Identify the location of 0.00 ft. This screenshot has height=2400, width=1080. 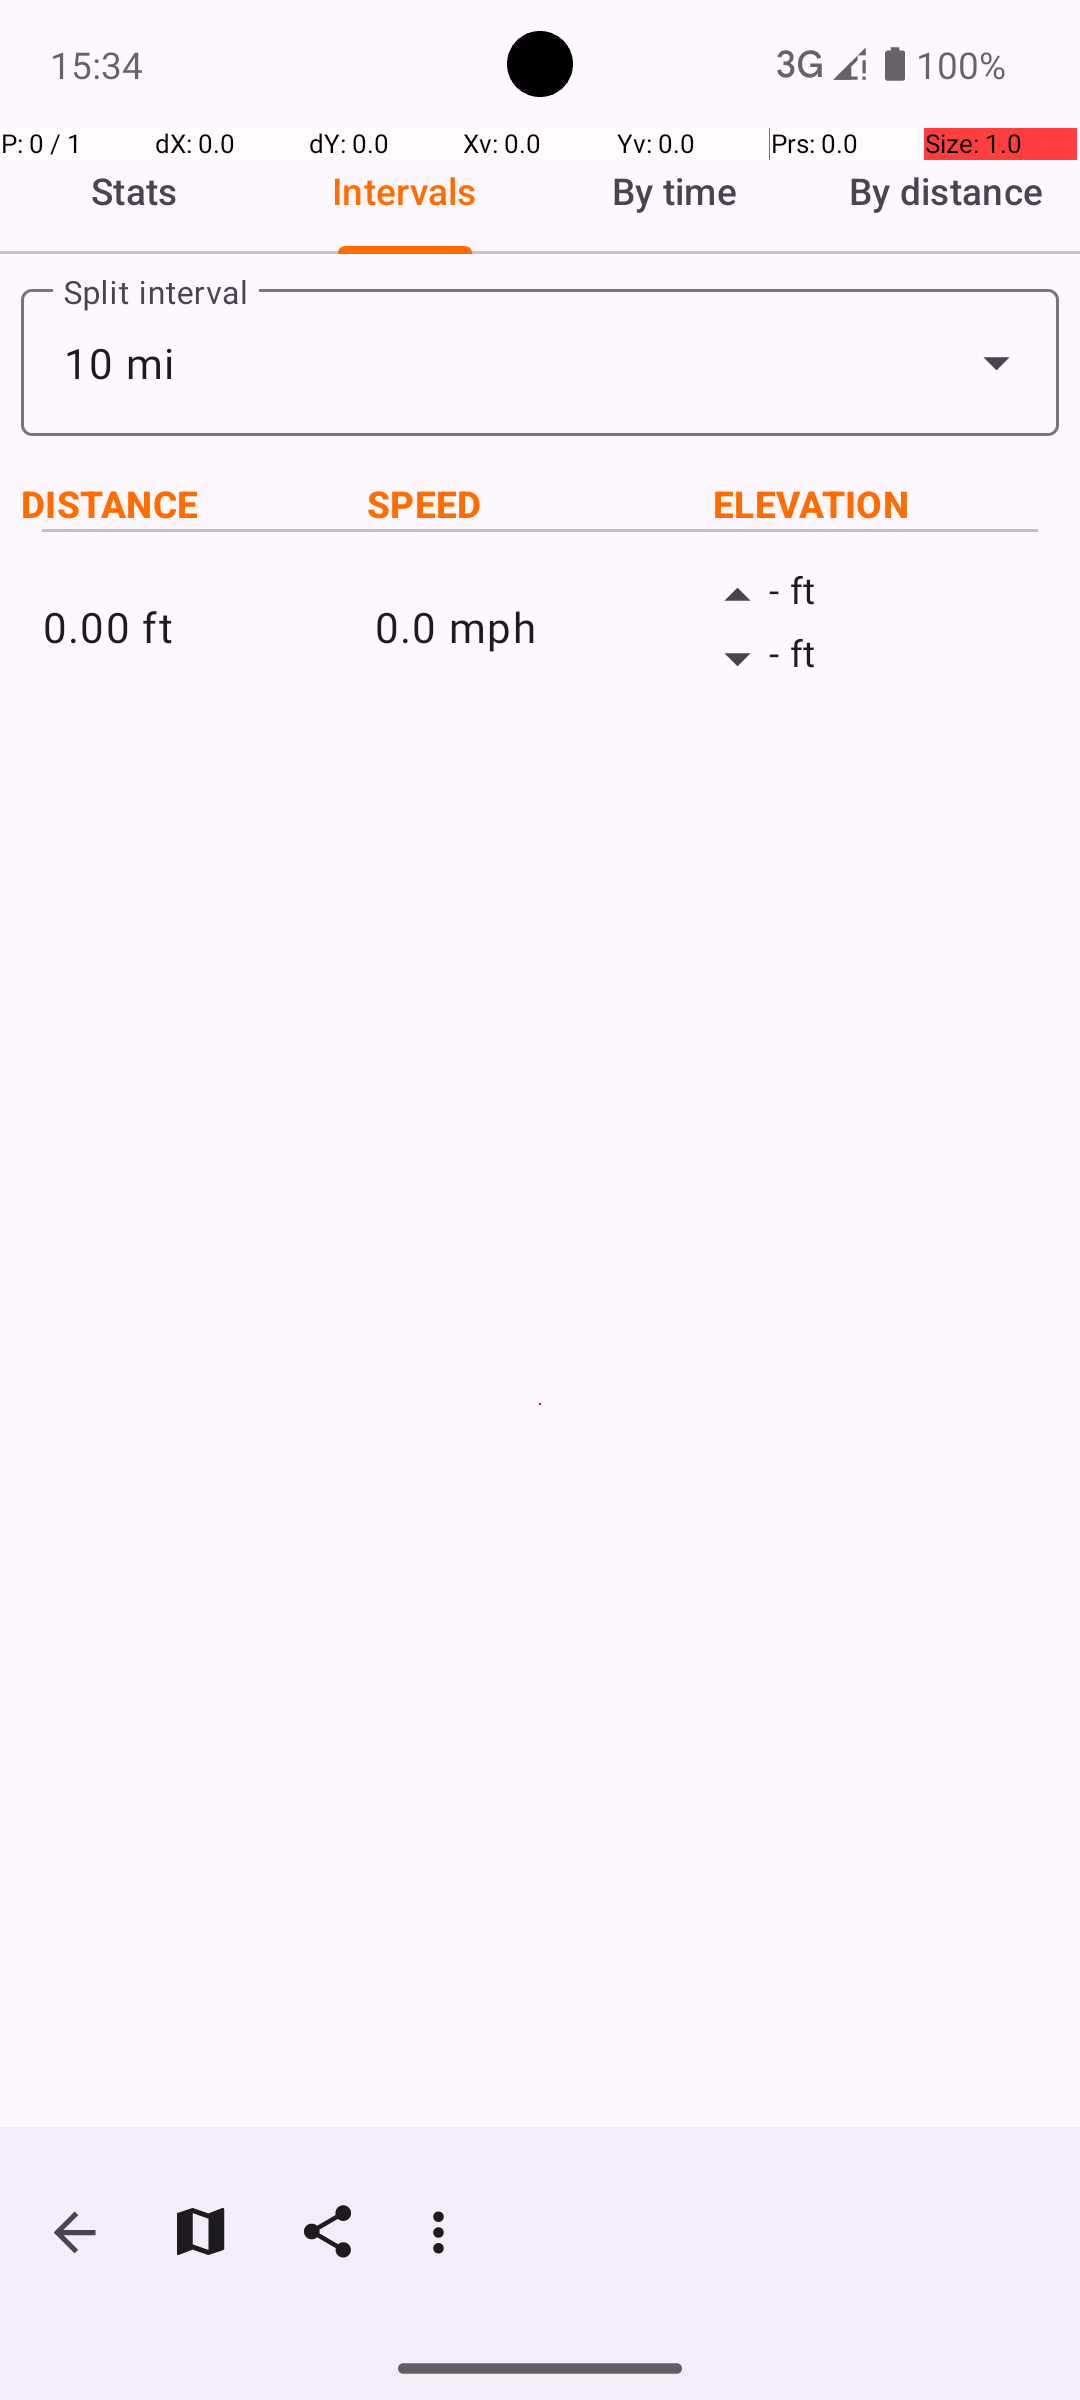
(208, 626).